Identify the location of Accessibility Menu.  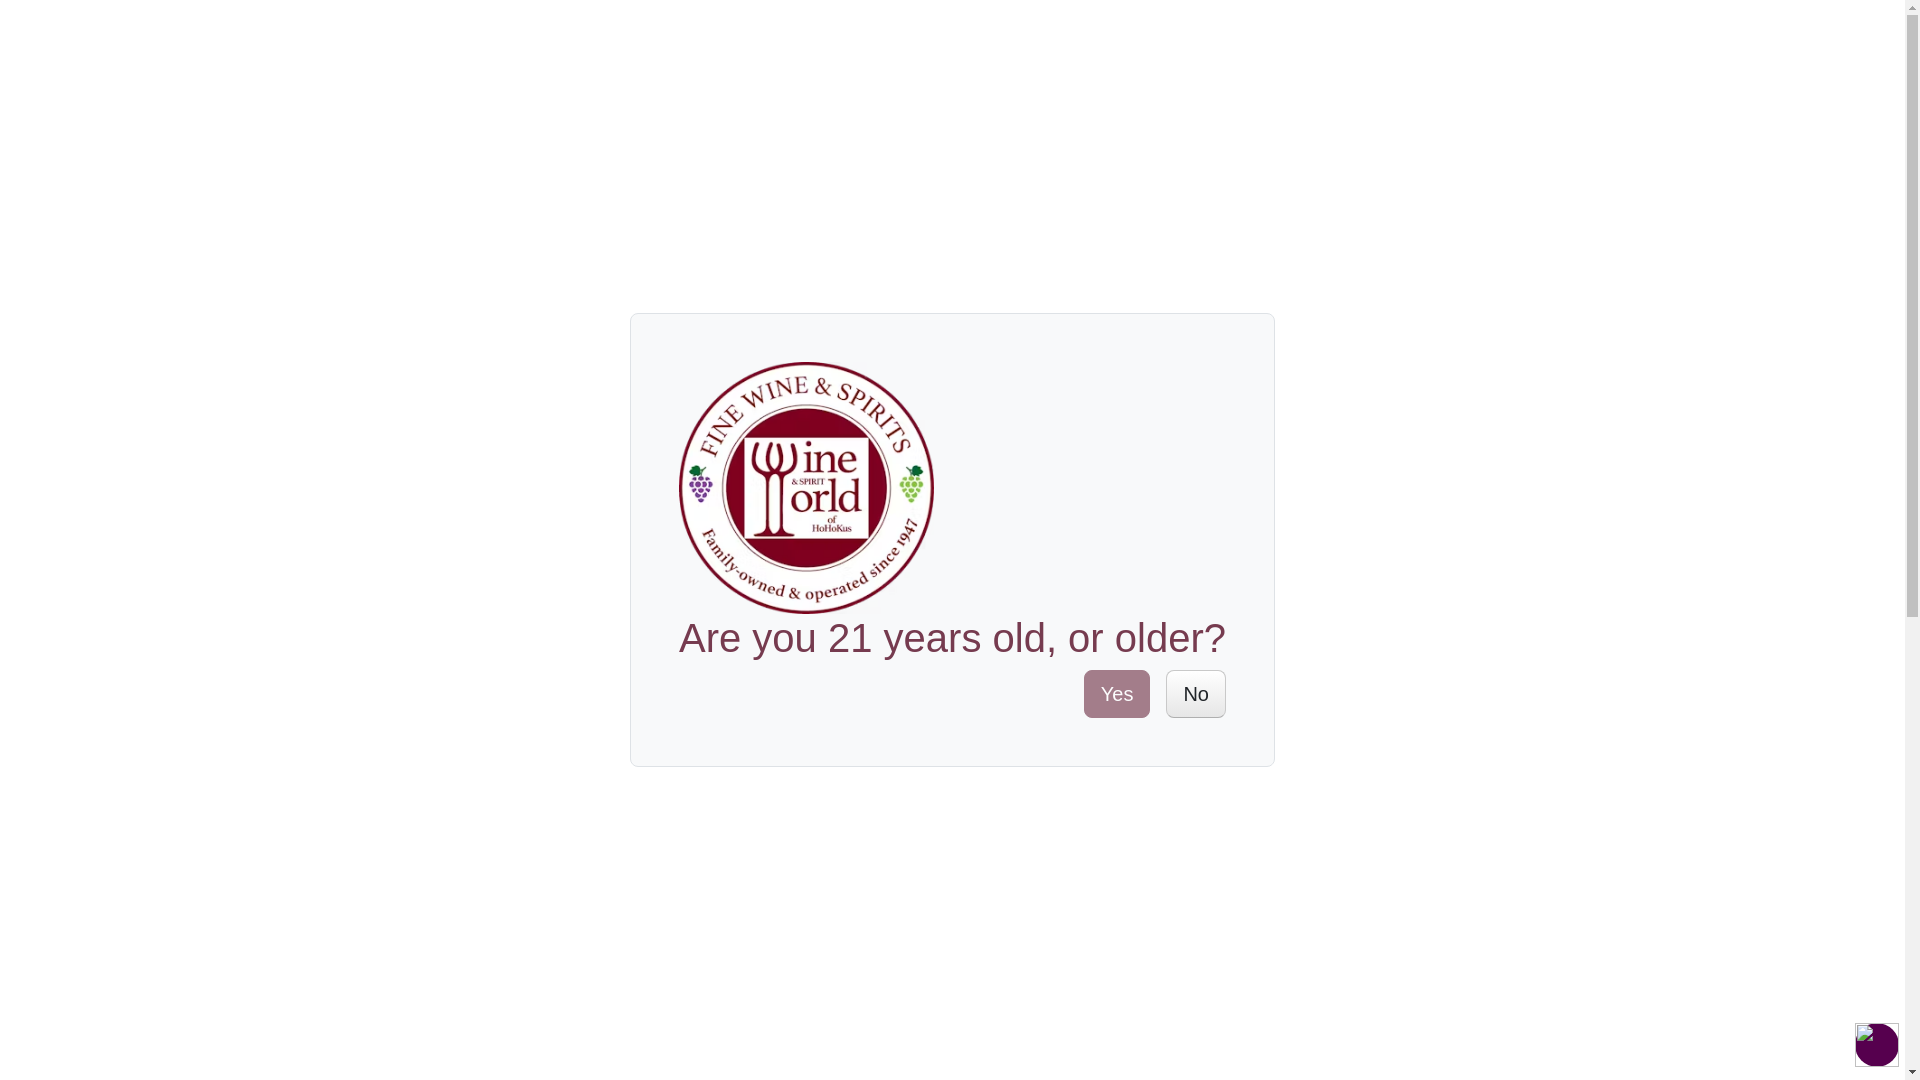
(1876, 1044).